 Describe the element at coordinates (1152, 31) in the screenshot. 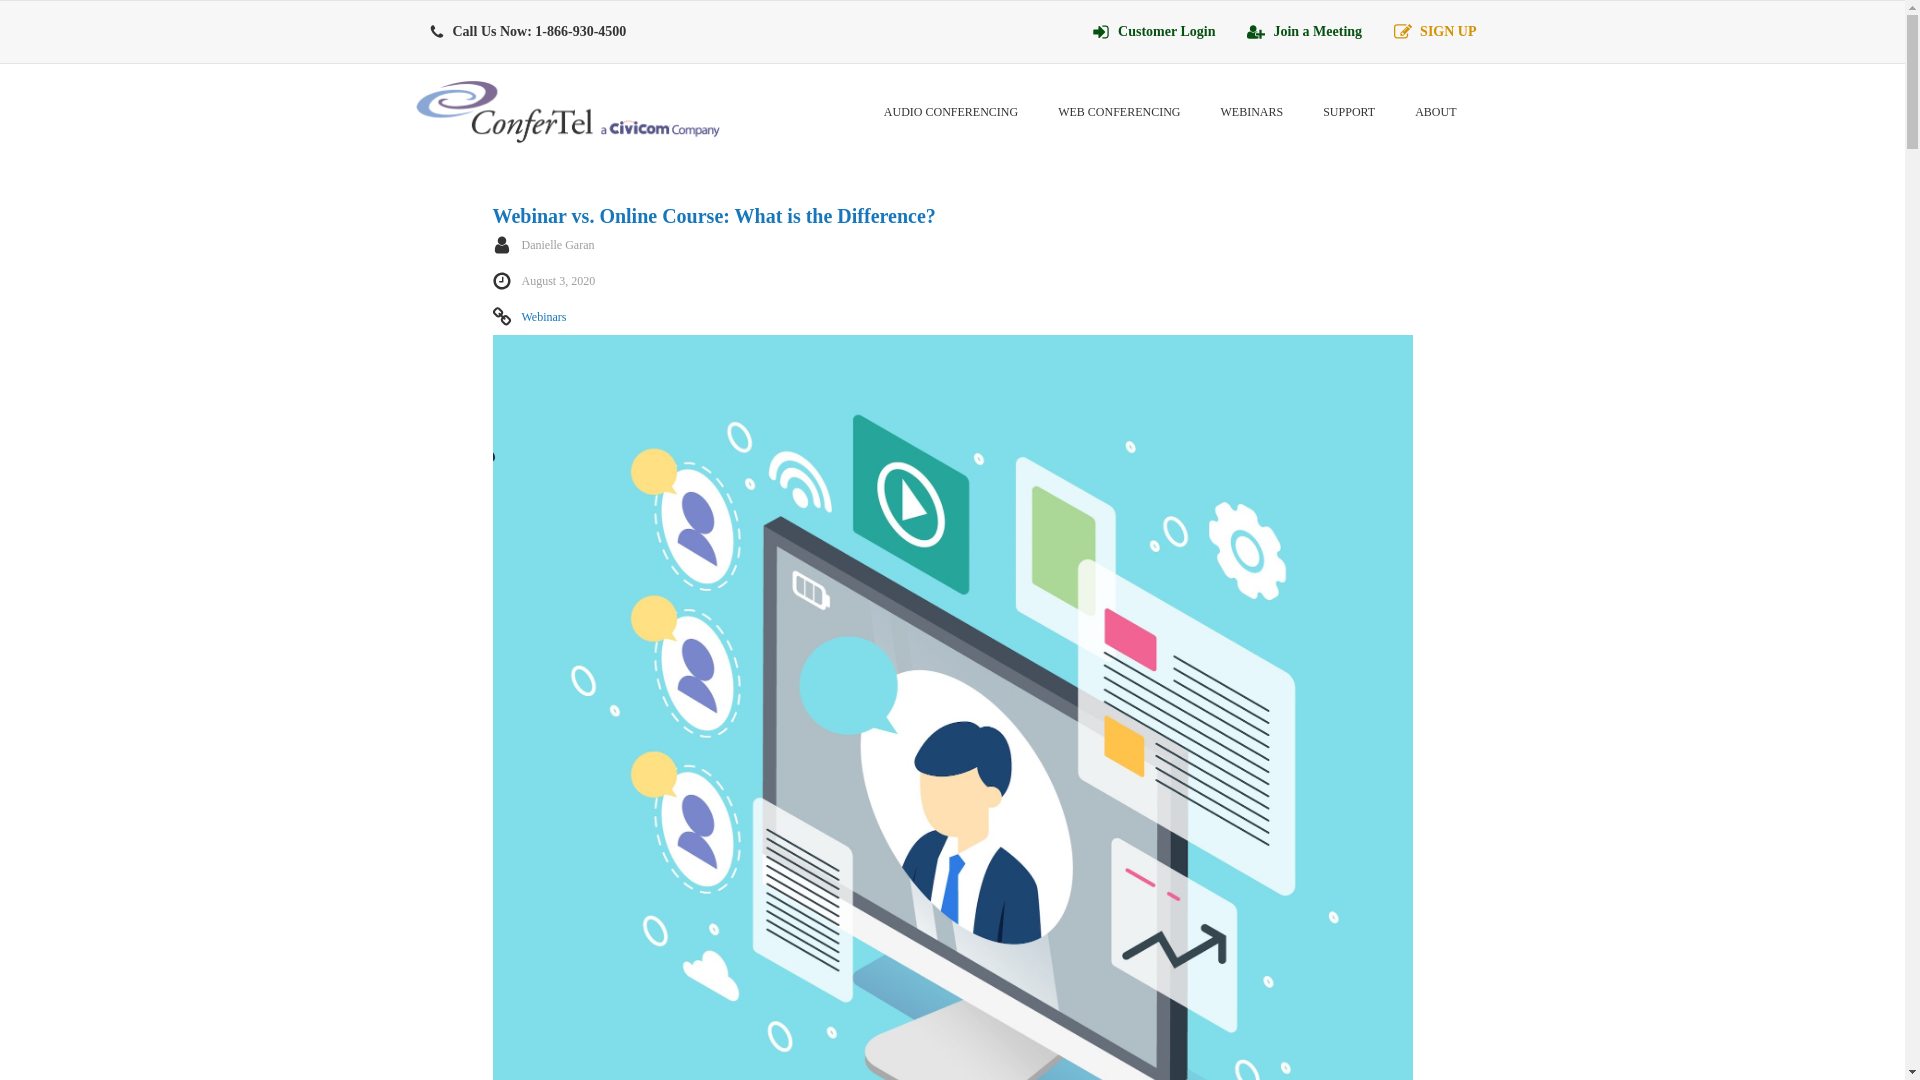

I see `Customer Login` at that location.